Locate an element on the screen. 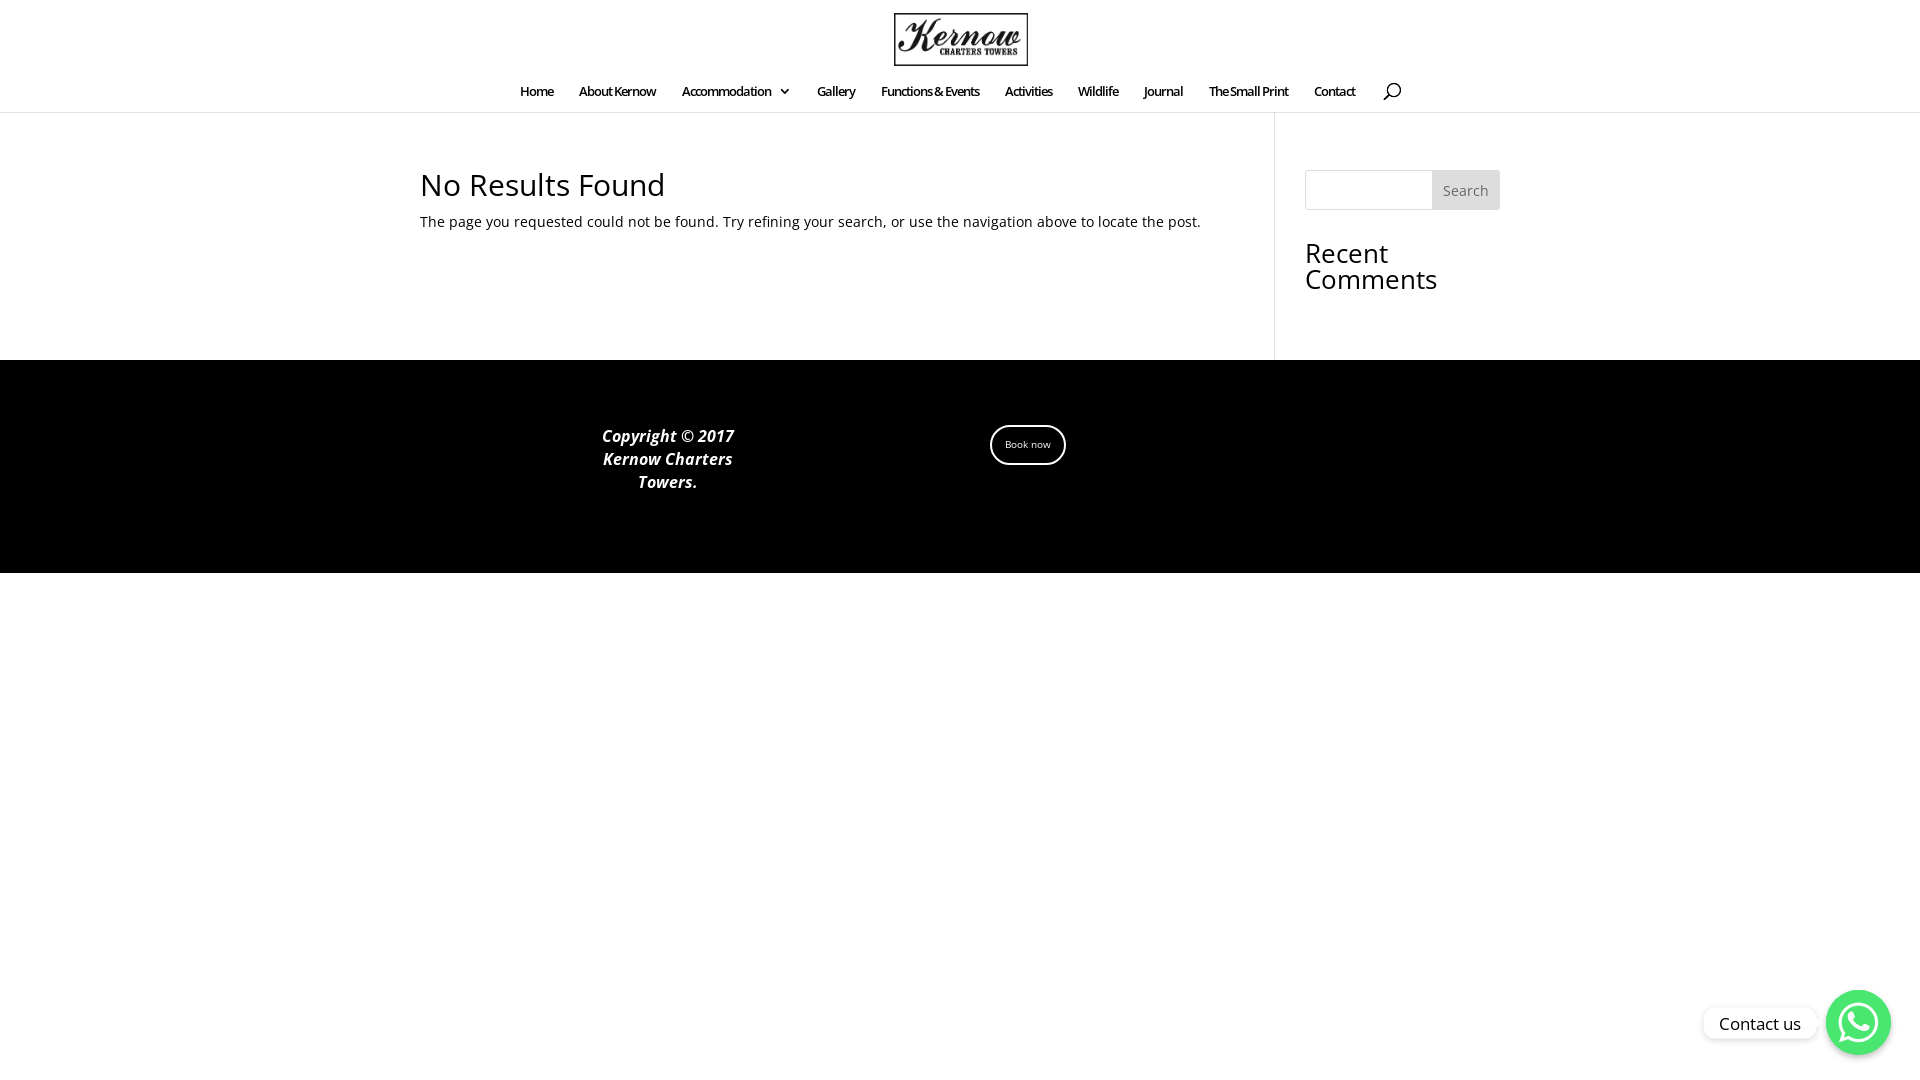  About Kernow is located at coordinates (616, 98).